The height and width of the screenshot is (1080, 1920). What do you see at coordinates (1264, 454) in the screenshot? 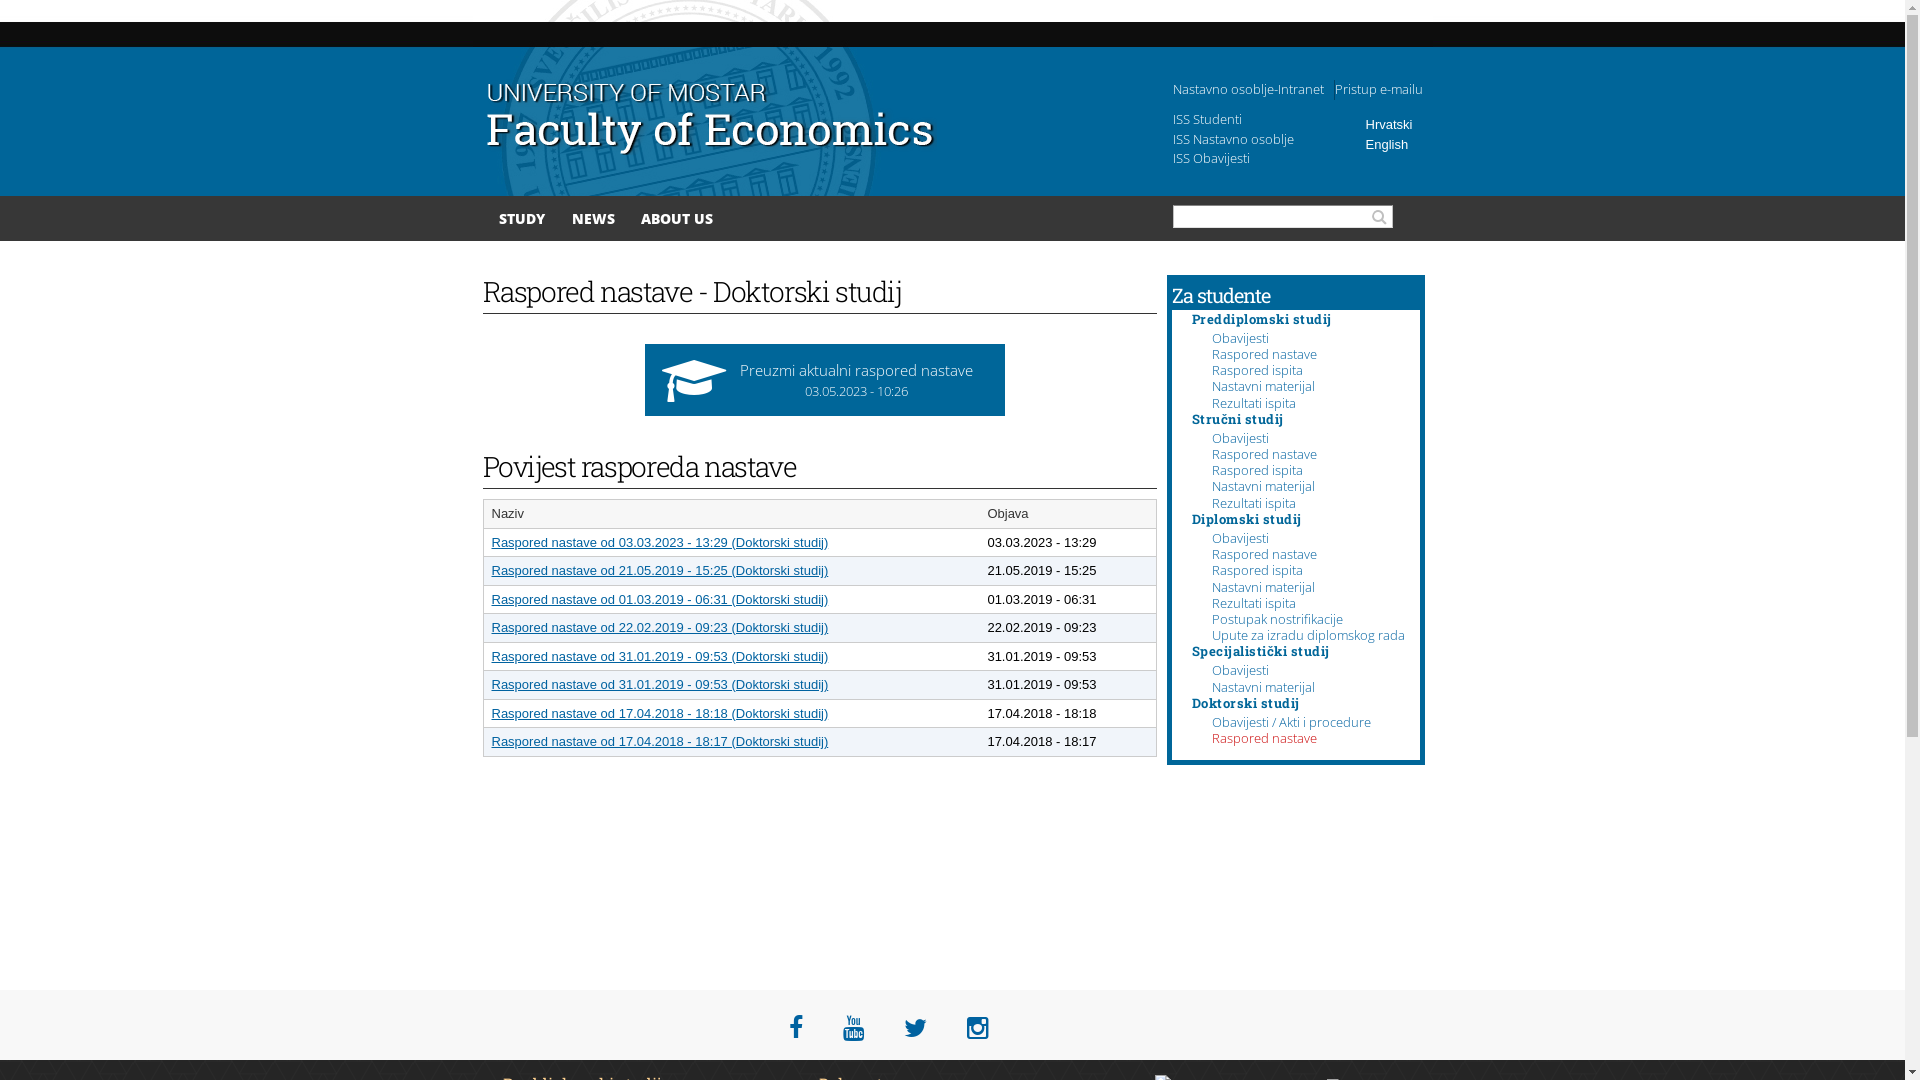
I see `Raspored nastave` at bounding box center [1264, 454].